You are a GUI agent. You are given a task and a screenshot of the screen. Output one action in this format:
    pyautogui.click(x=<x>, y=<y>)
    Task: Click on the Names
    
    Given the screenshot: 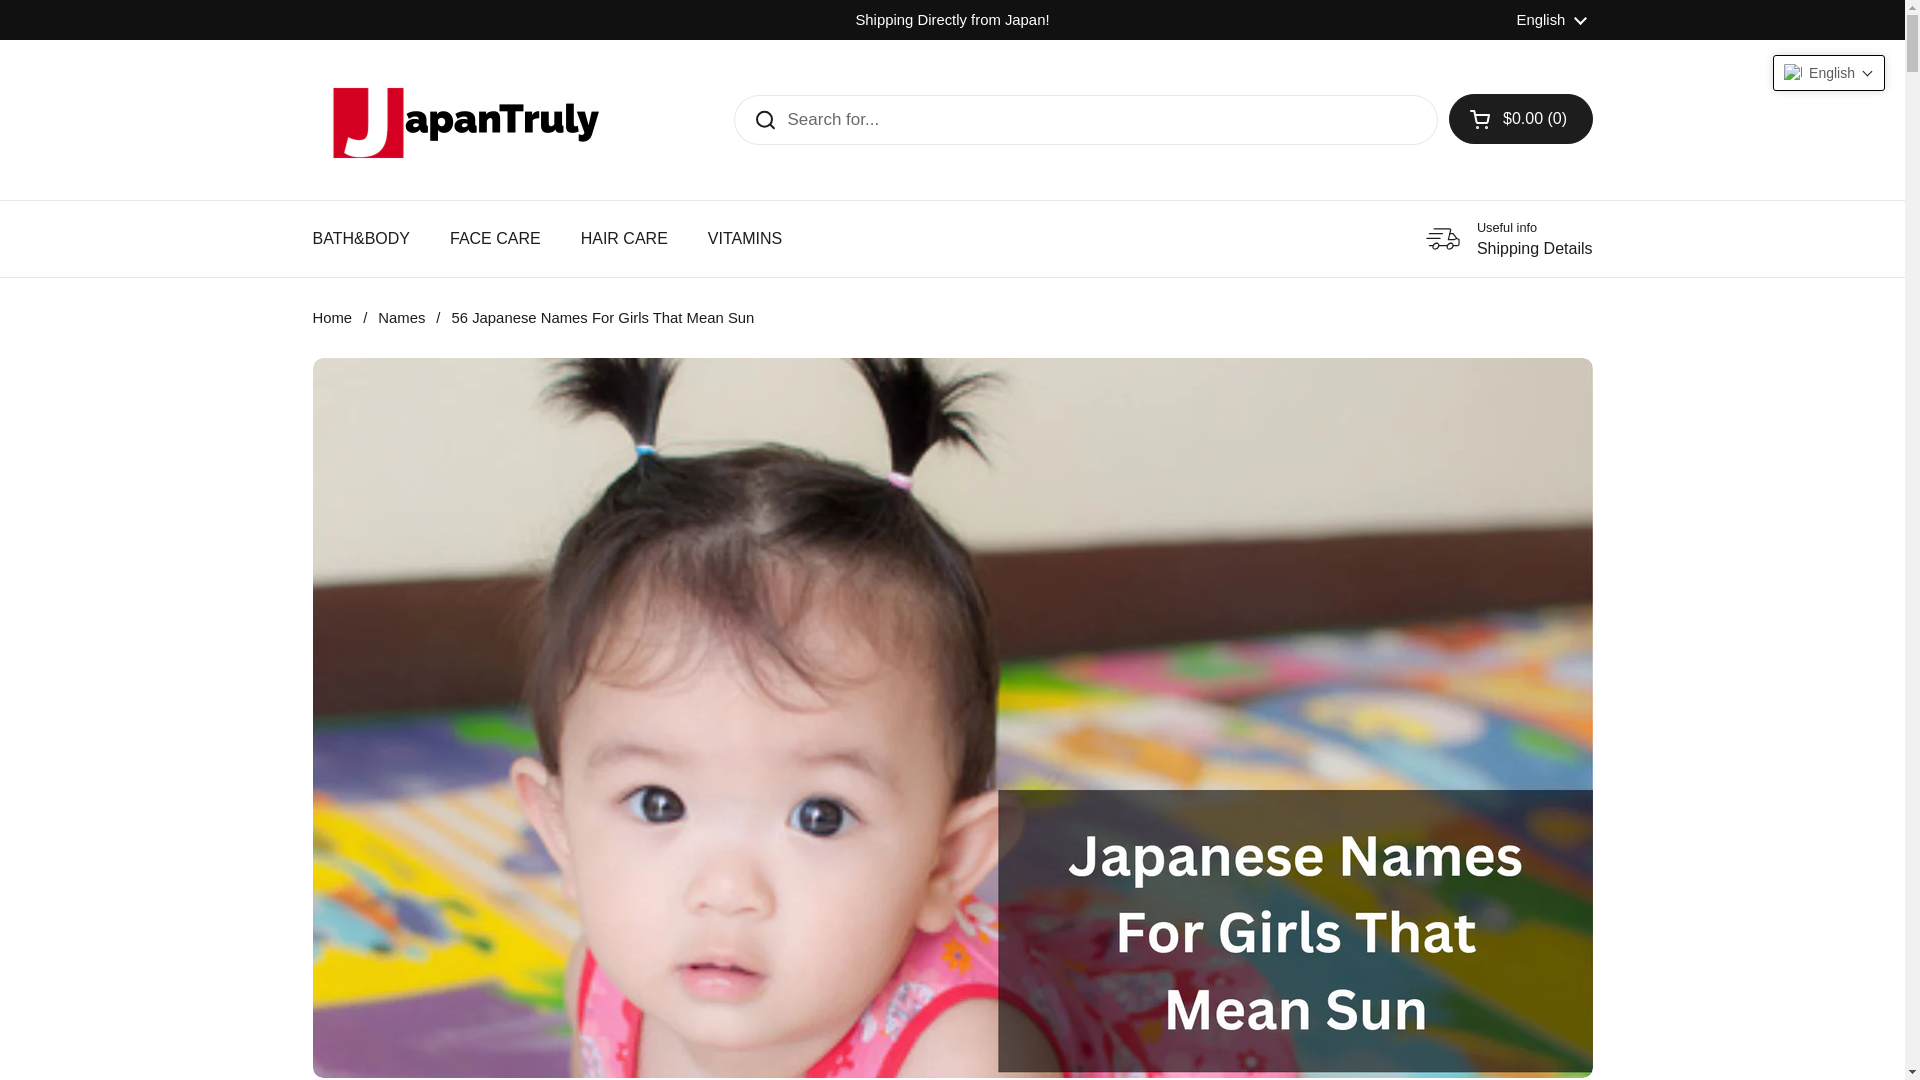 What is the action you would take?
    pyautogui.click(x=1508, y=239)
    